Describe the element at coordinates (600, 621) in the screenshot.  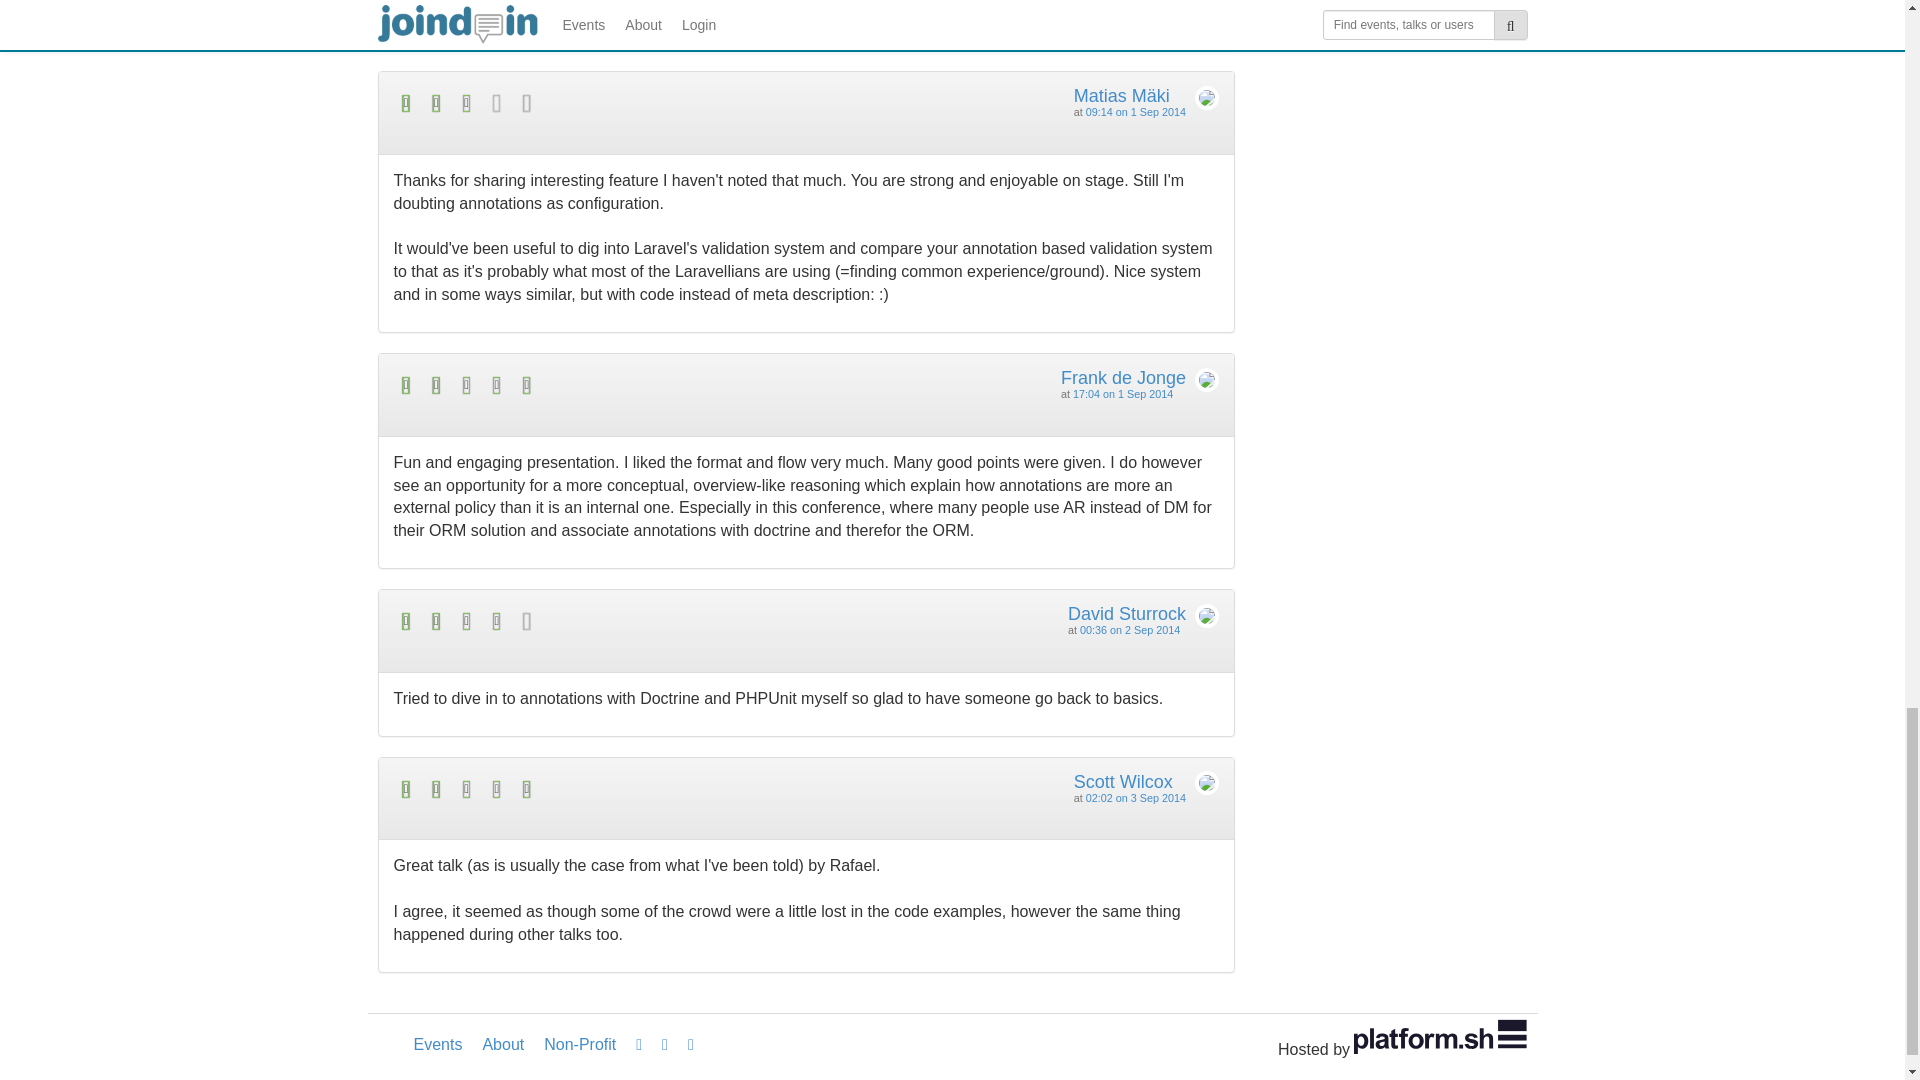
I see `Rated 4` at that location.